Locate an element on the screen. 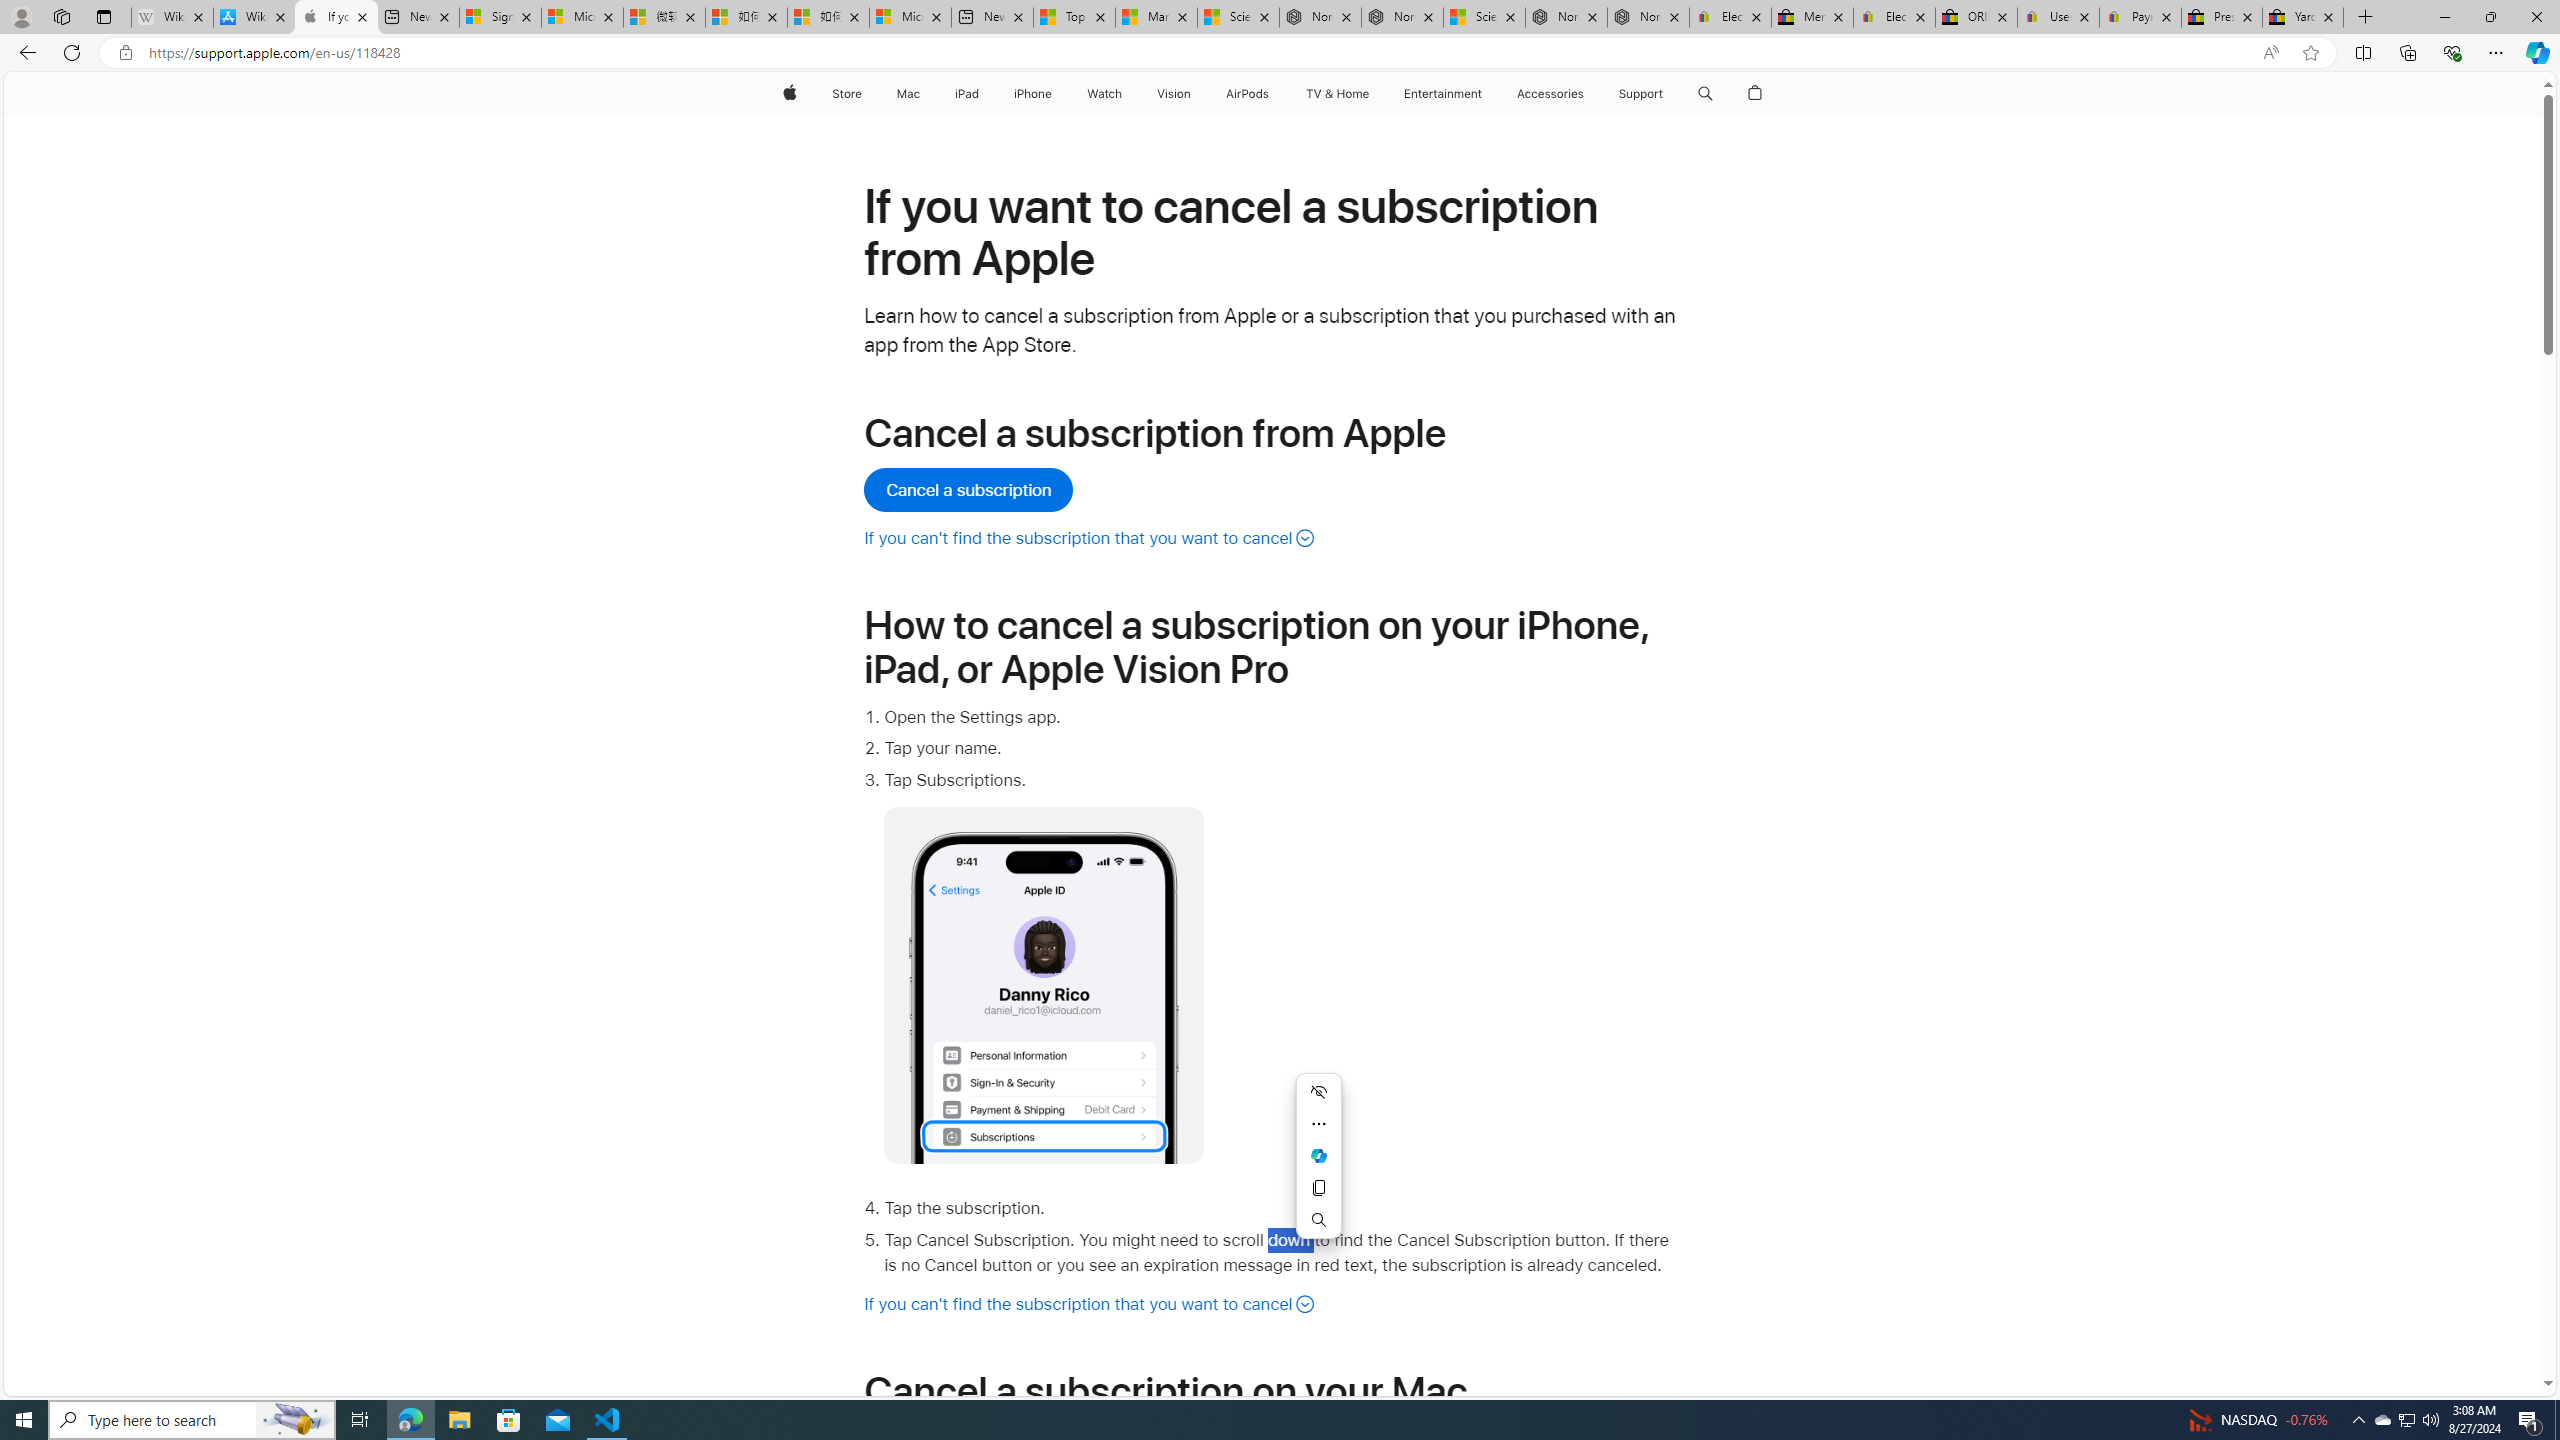  Workspaces is located at coordinates (61, 16).